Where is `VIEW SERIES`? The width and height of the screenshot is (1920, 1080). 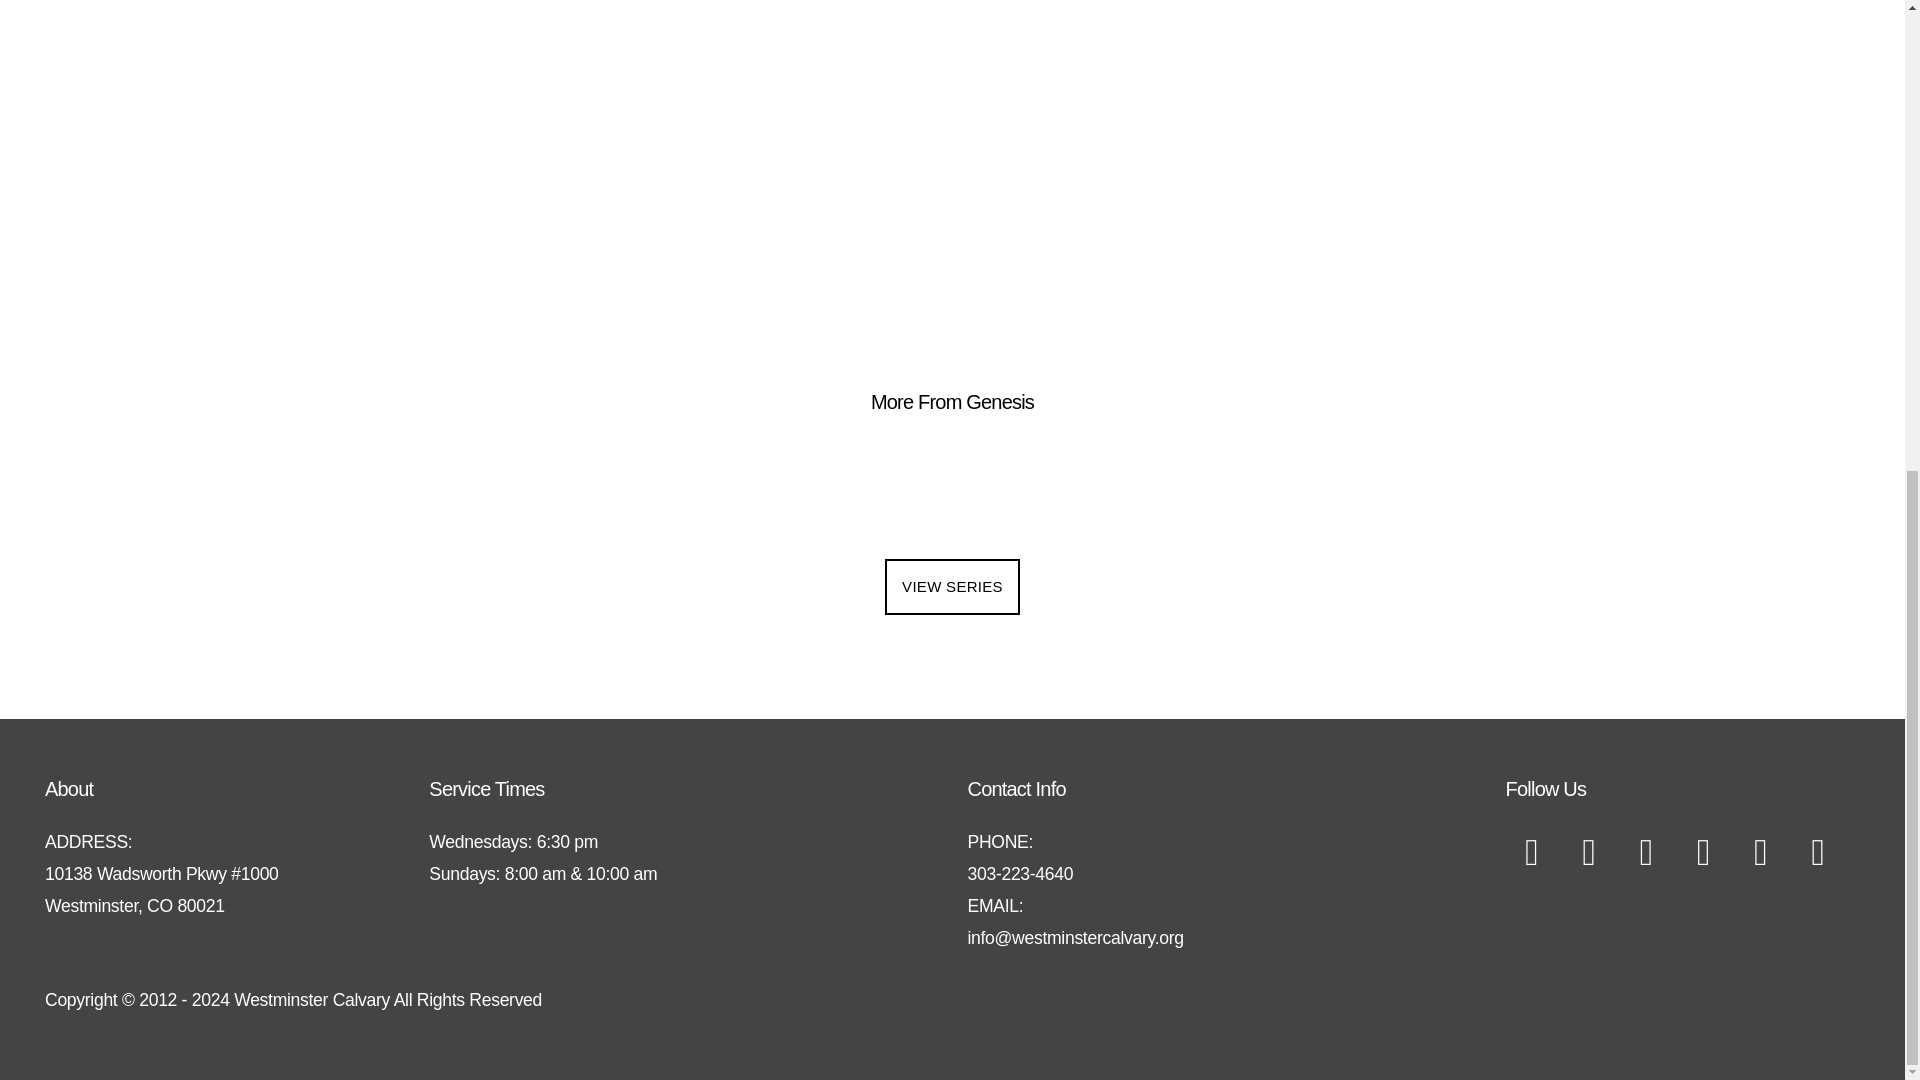 VIEW SERIES is located at coordinates (952, 586).